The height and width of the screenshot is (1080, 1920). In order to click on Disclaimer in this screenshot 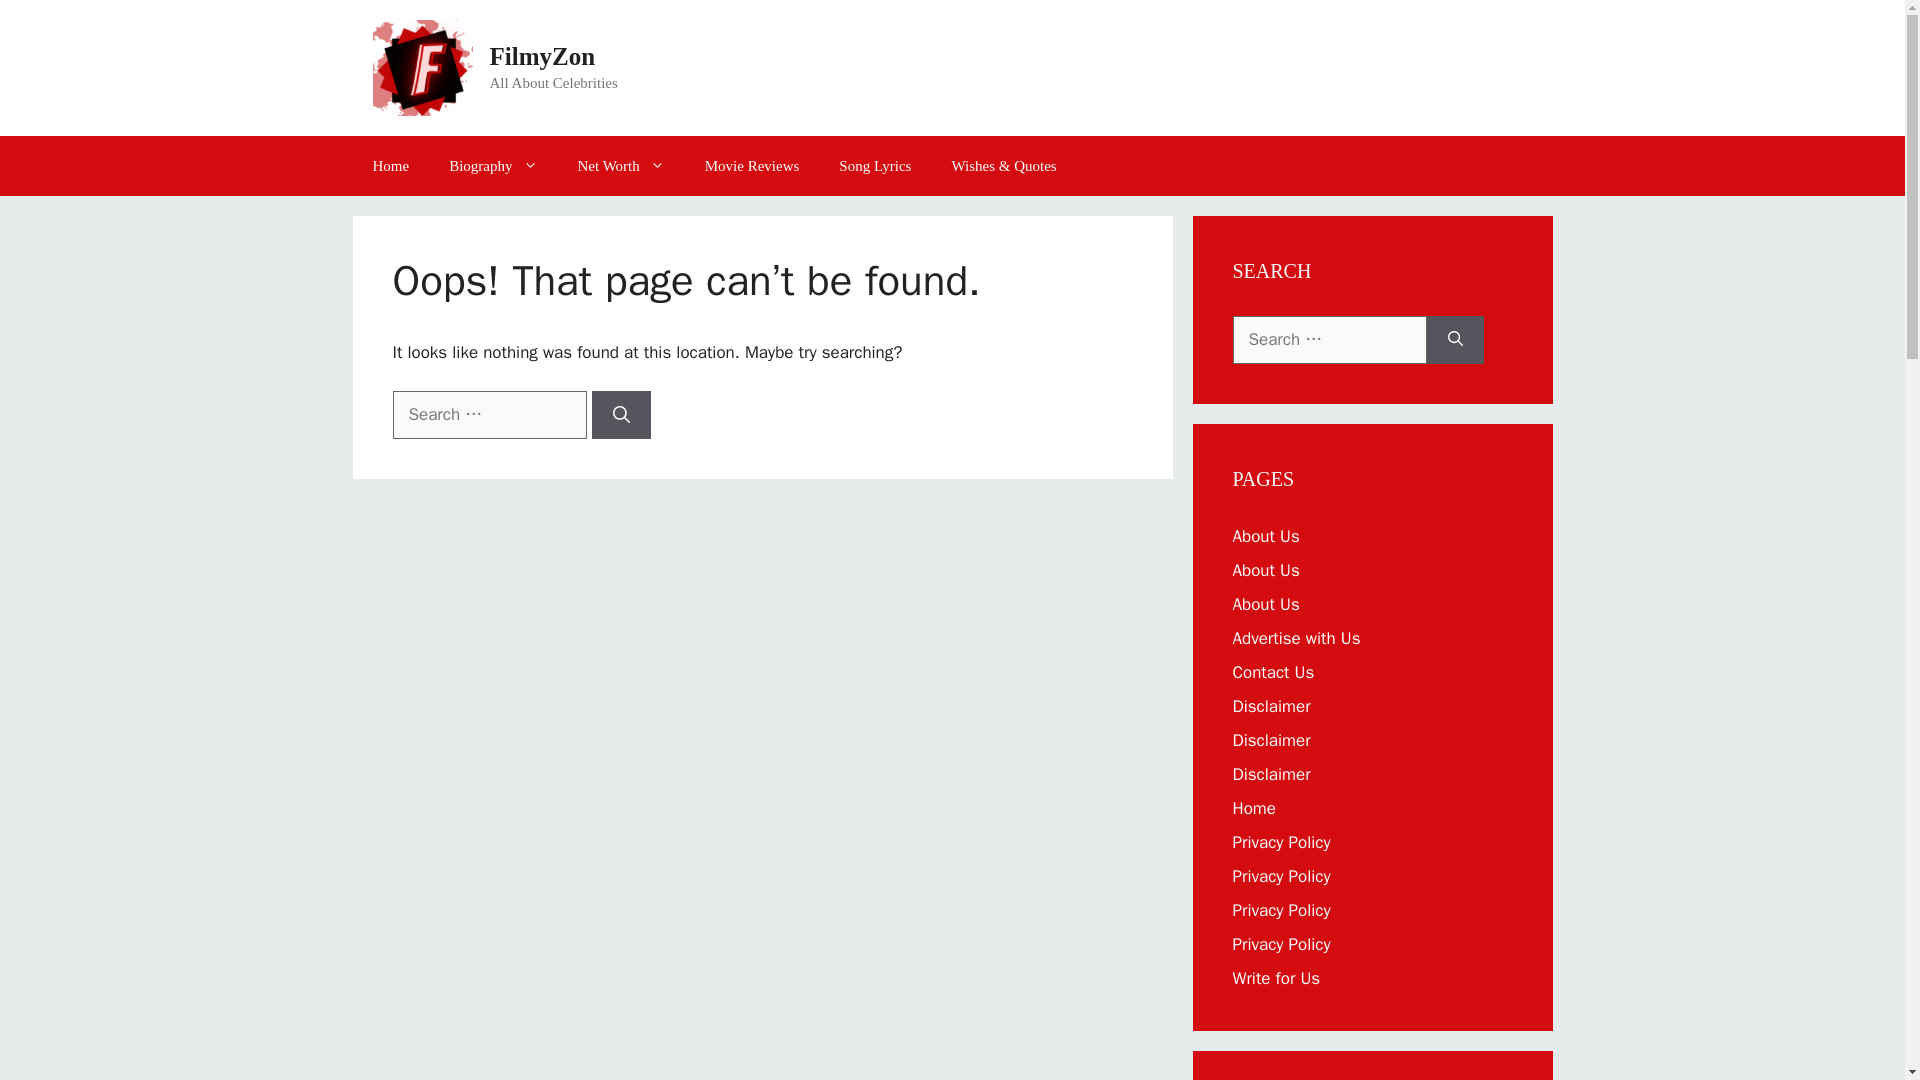, I will do `click(1270, 774)`.